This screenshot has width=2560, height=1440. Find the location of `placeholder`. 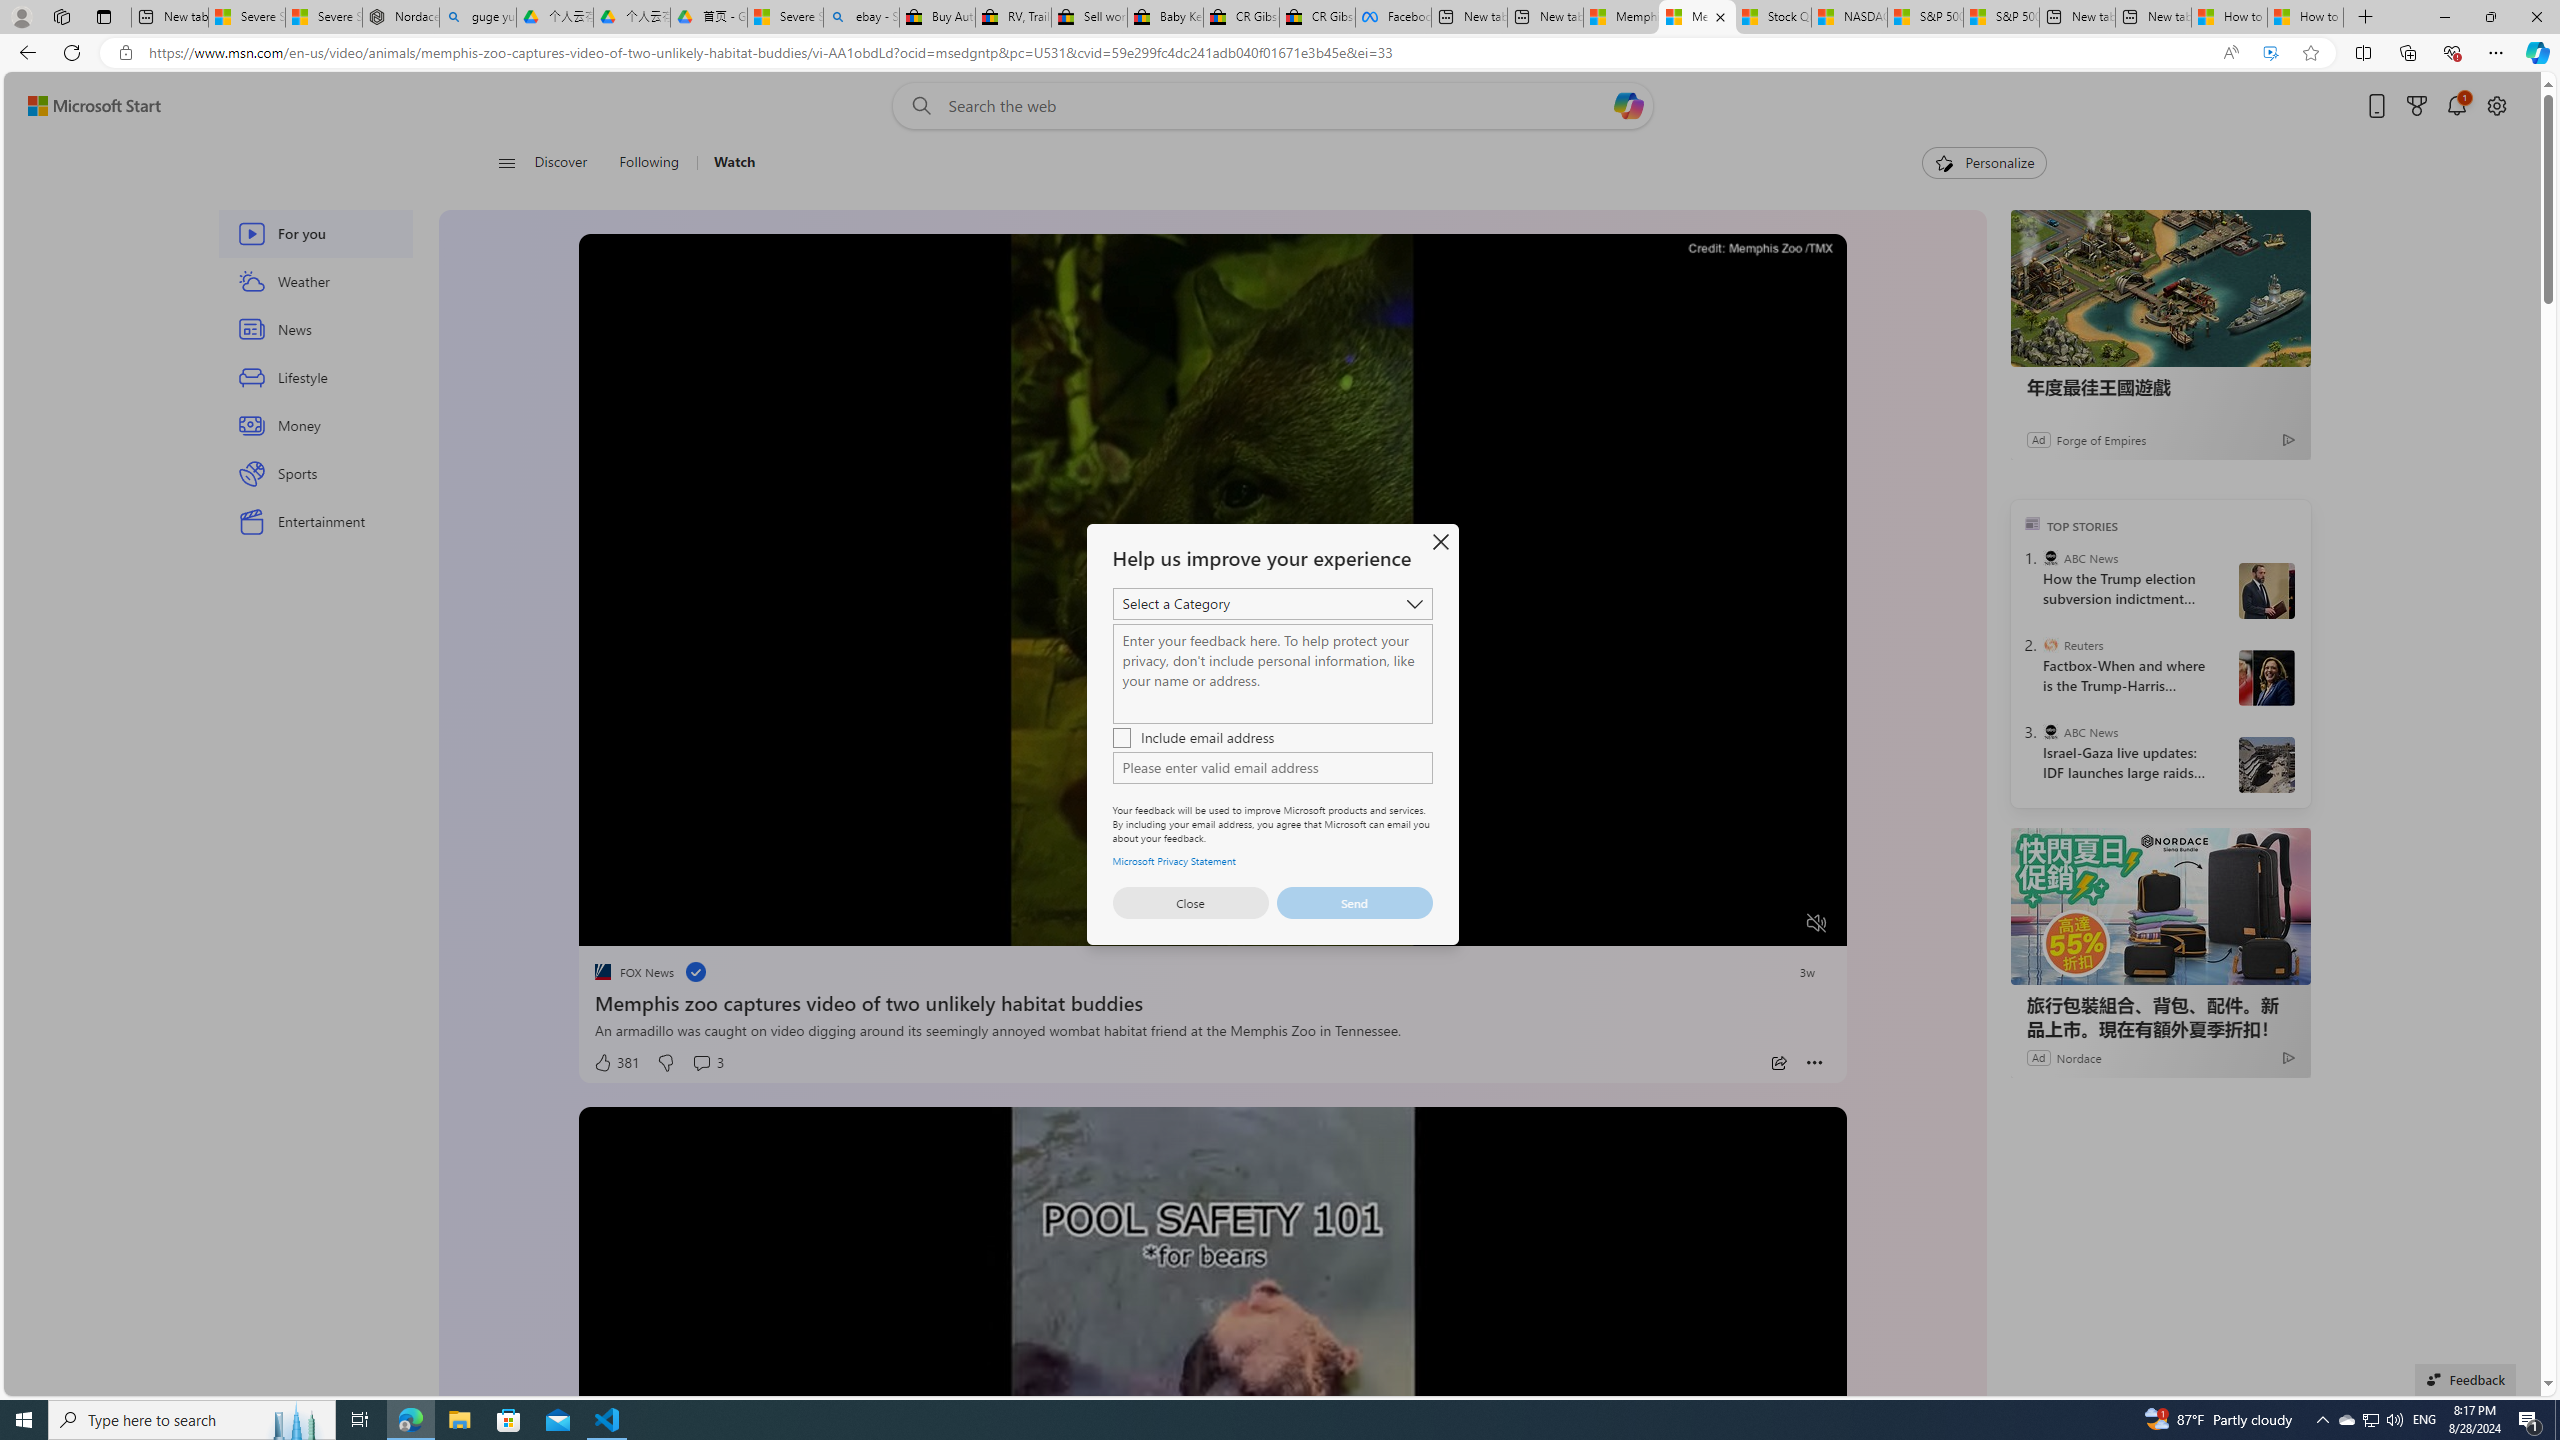

placeholder is located at coordinates (1212, 1462).